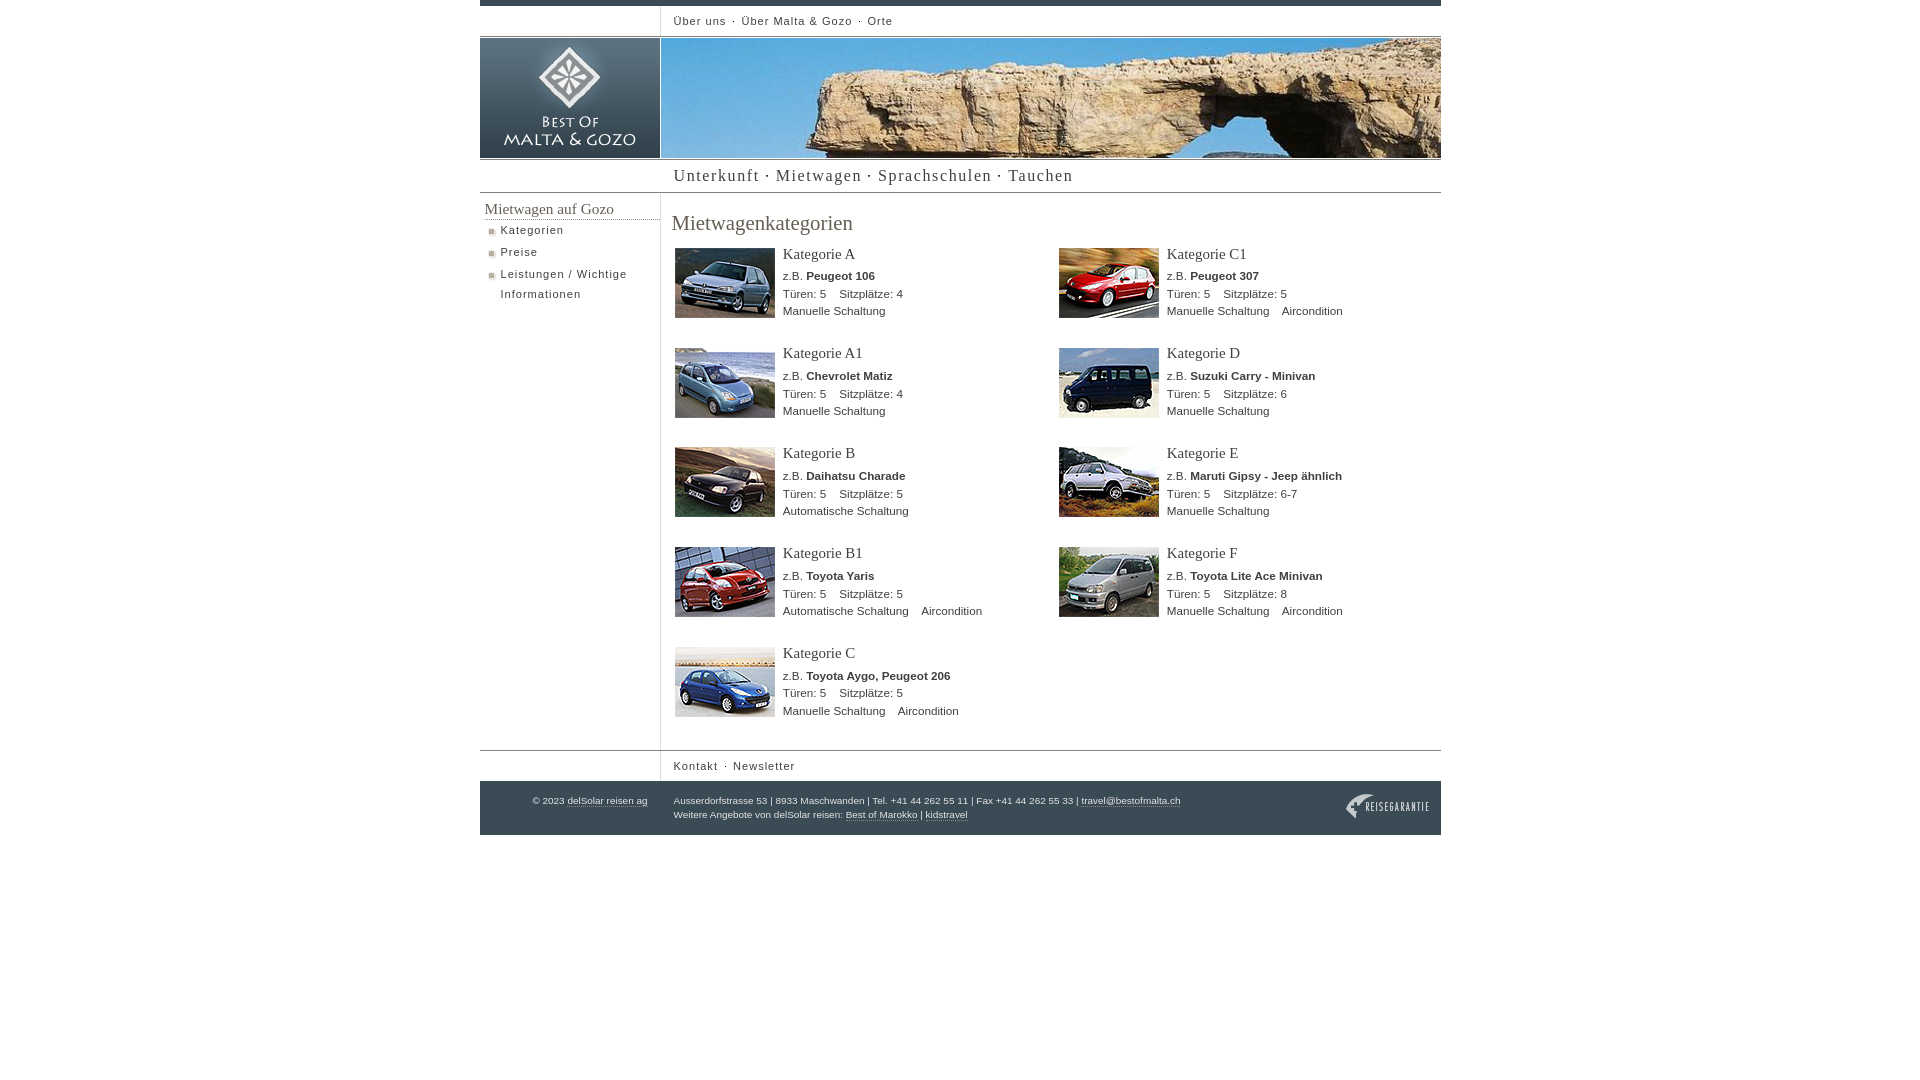  Describe the element at coordinates (570, 98) in the screenshot. I see `Best of Malta & Gozo - Main` at that location.